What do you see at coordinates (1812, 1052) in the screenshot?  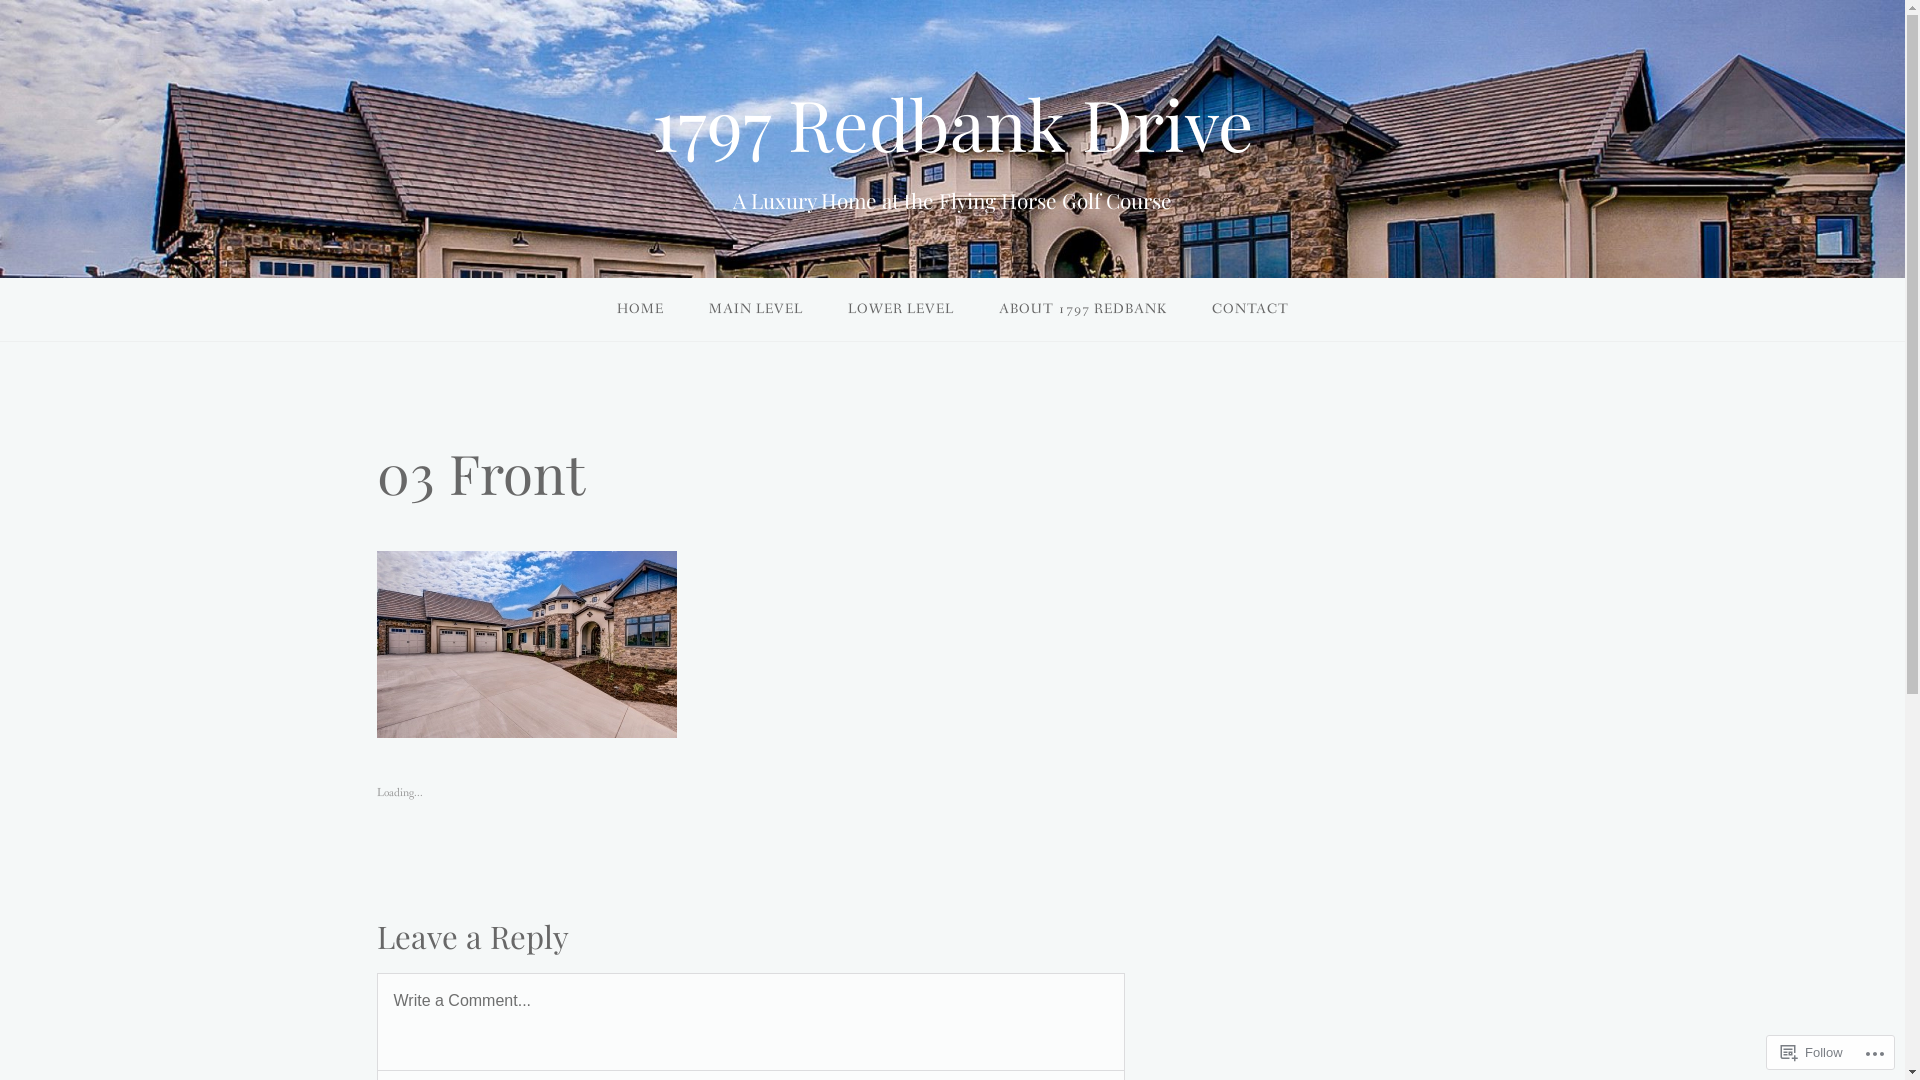 I see `Follow` at bounding box center [1812, 1052].